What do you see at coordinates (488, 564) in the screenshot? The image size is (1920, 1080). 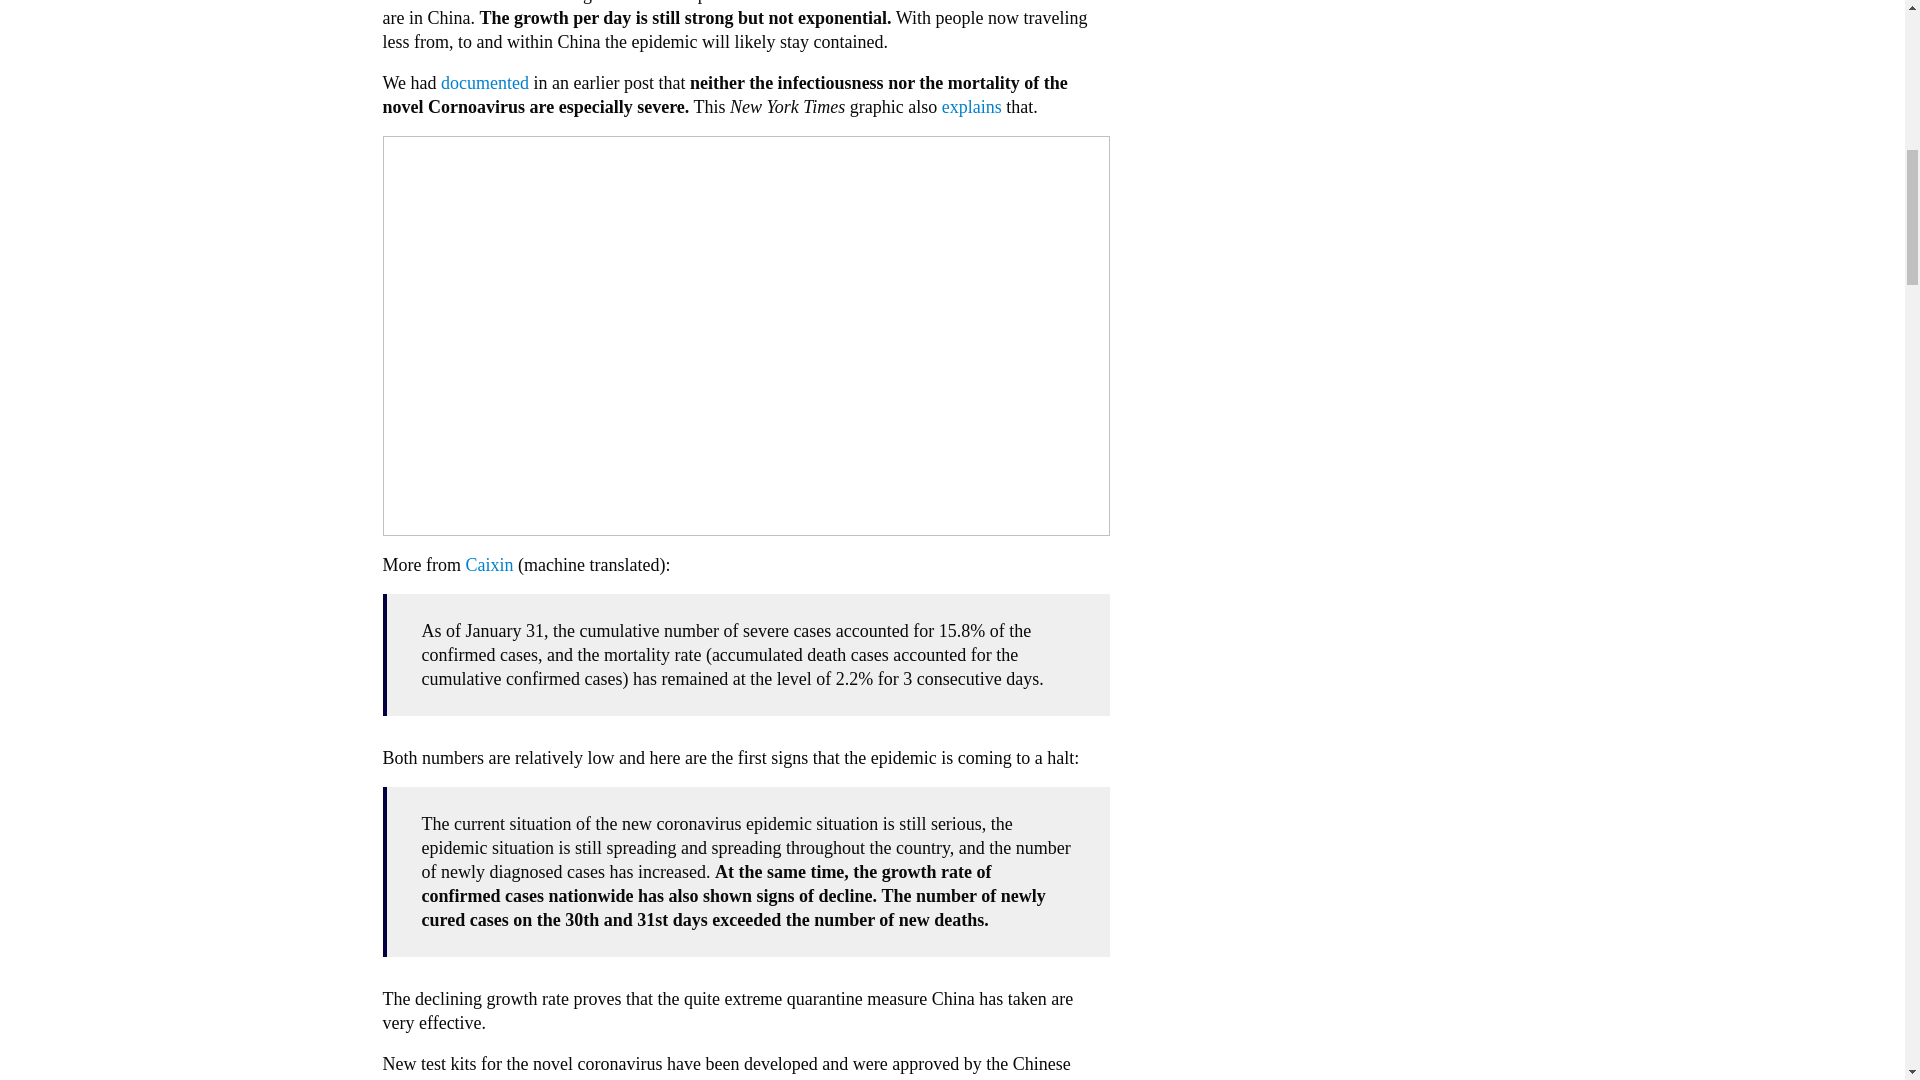 I see `Caixin` at bounding box center [488, 564].